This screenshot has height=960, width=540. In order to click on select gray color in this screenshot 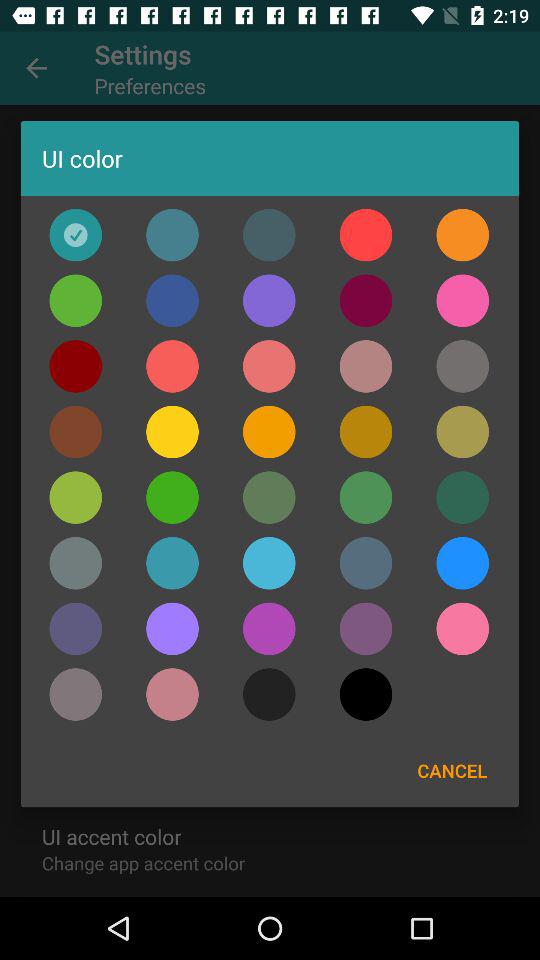, I will do `click(462, 366)`.